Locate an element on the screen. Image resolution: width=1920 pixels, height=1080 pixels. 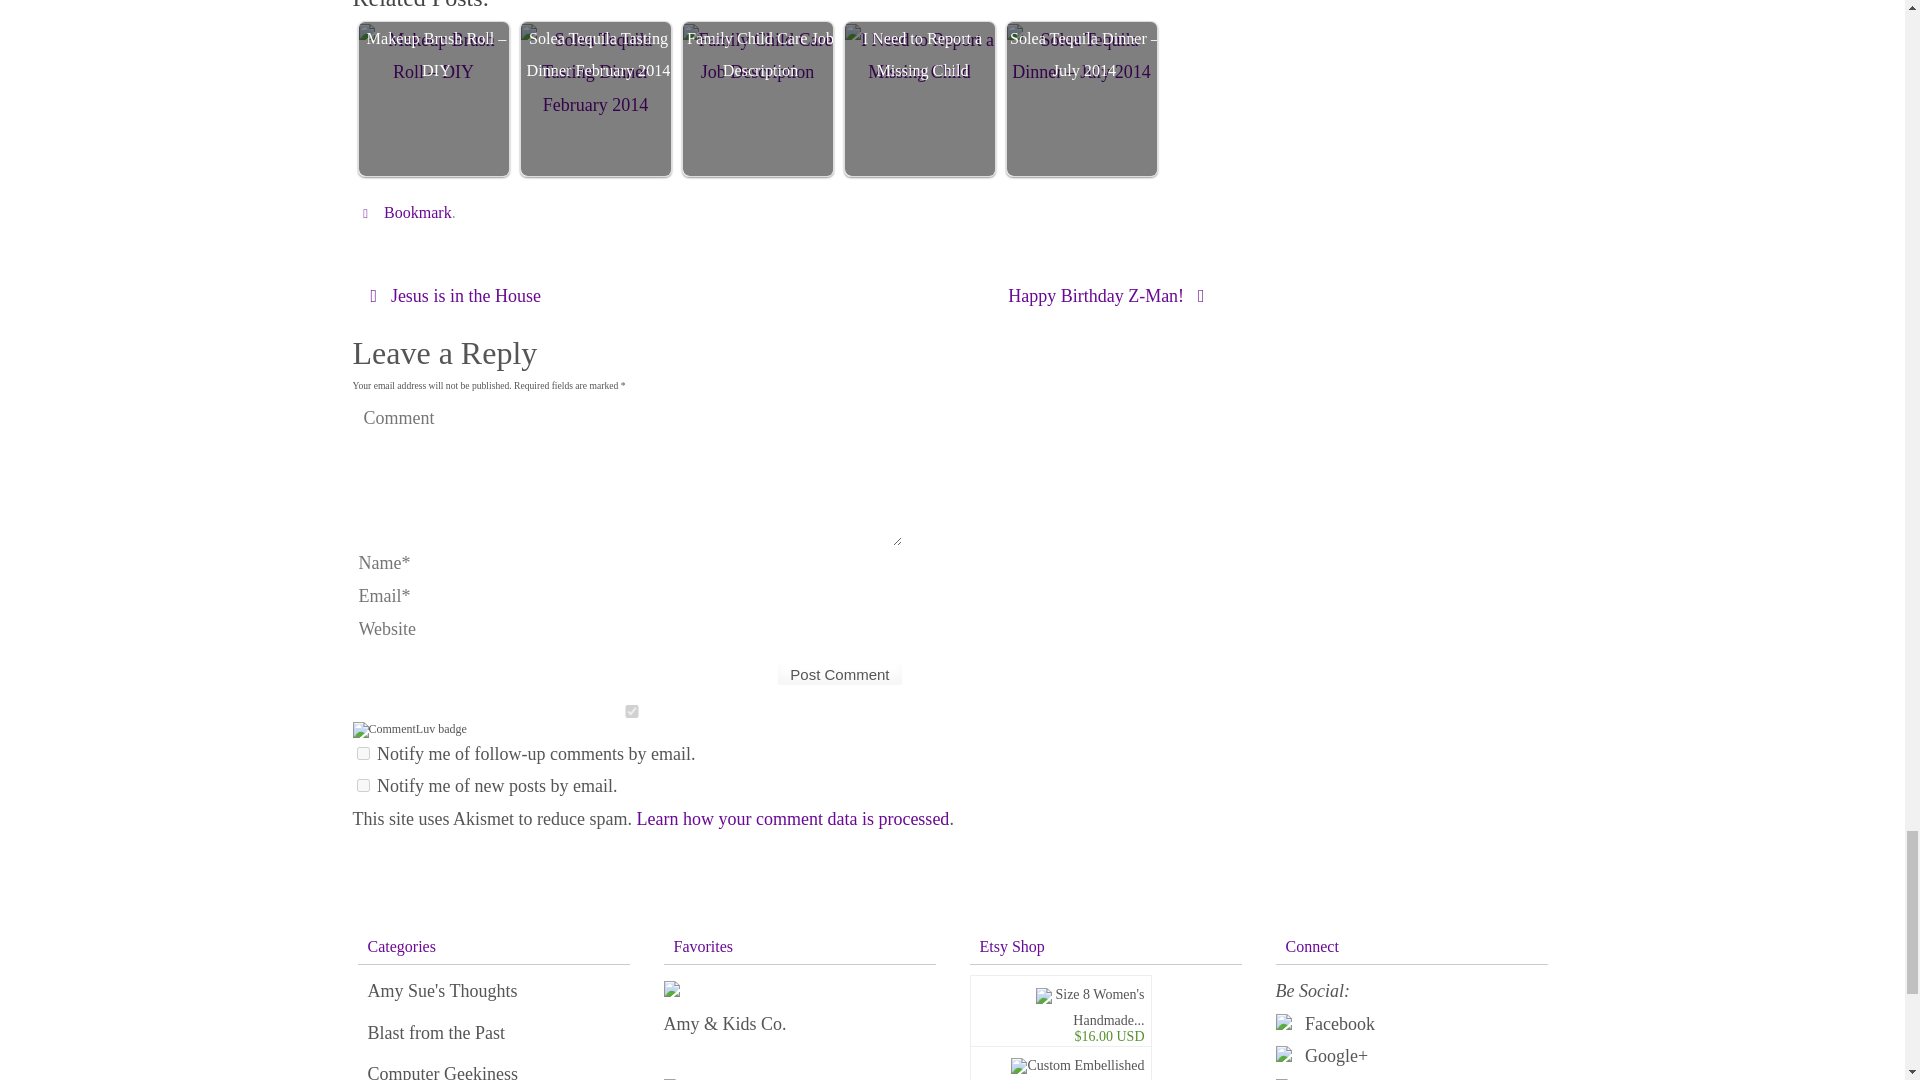
I Need to Report a Missing Child is located at coordinates (922, 98).